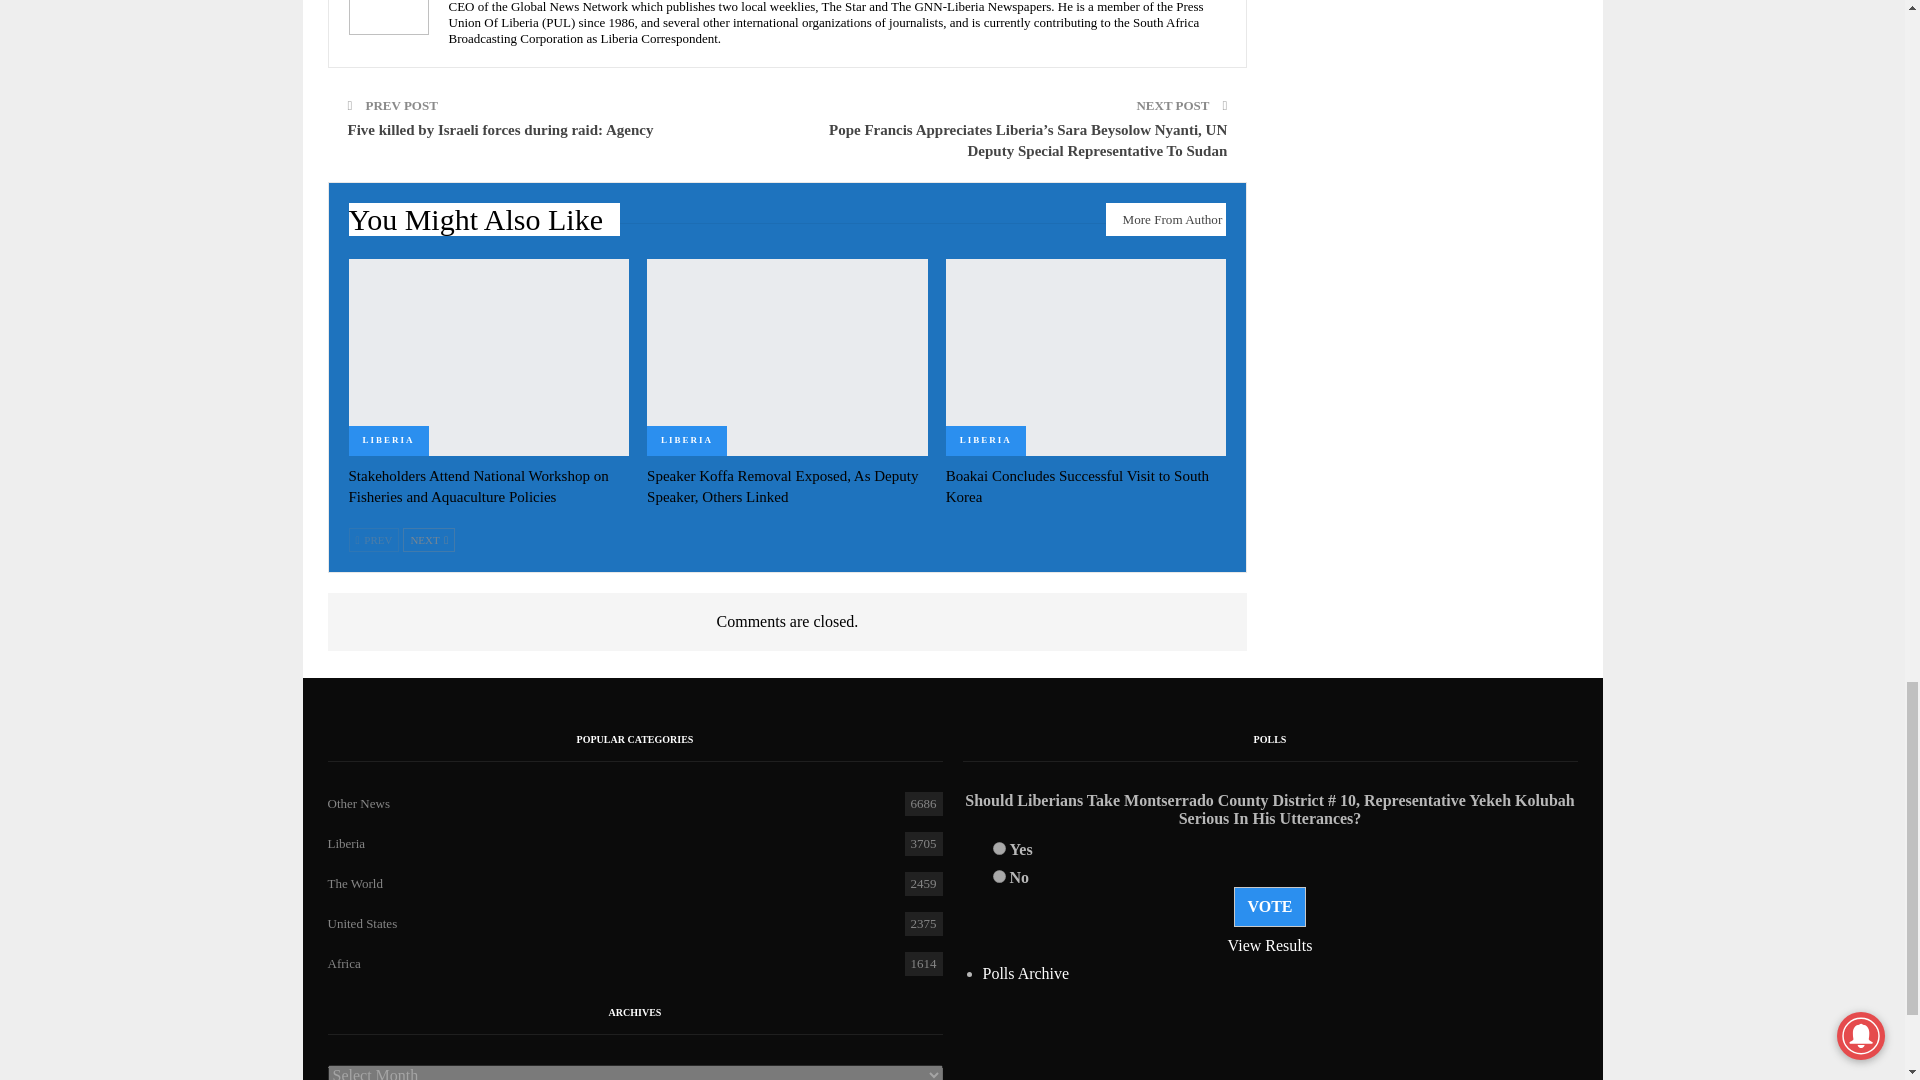 Image resolution: width=1920 pixels, height=1080 pixels. What do you see at coordinates (998, 876) in the screenshot?
I see `377` at bounding box center [998, 876].